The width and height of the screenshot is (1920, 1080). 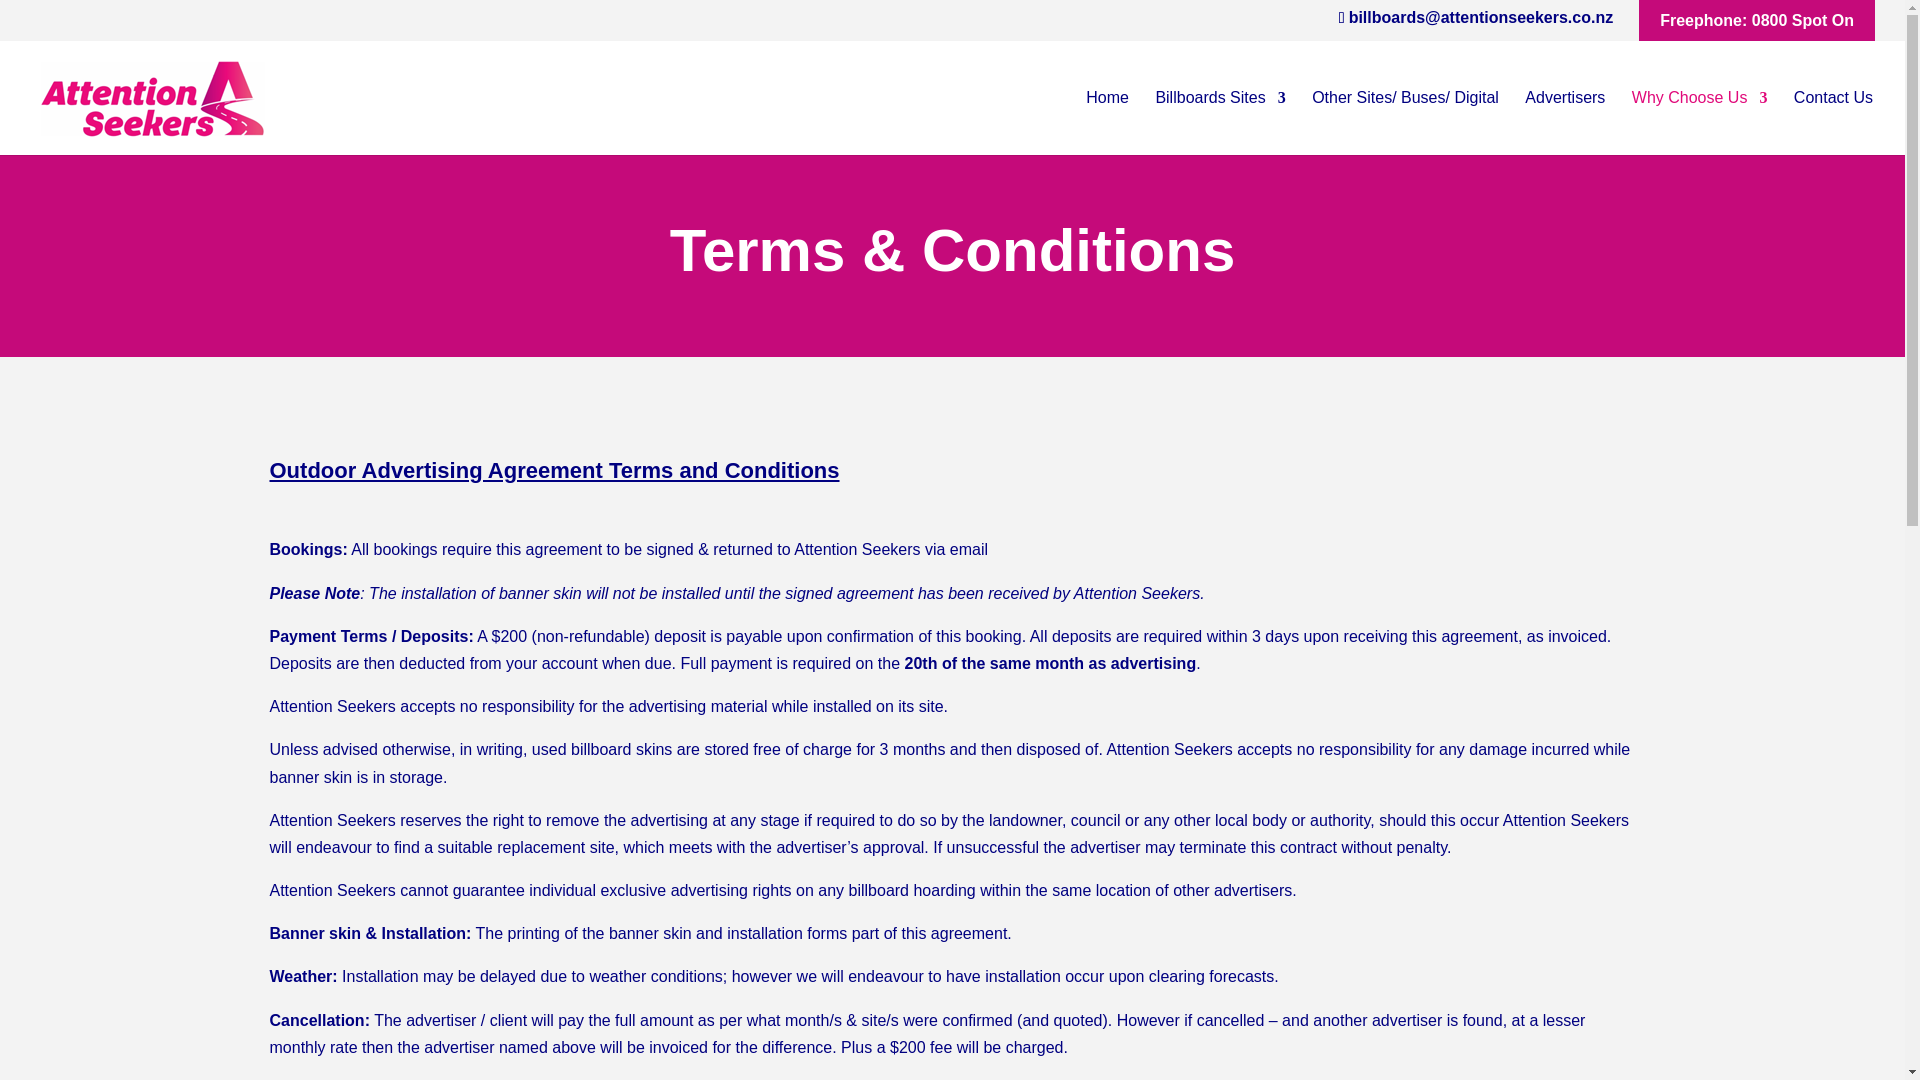 What do you see at coordinates (1833, 122) in the screenshot?
I see `Contact Us` at bounding box center [1833, 122].